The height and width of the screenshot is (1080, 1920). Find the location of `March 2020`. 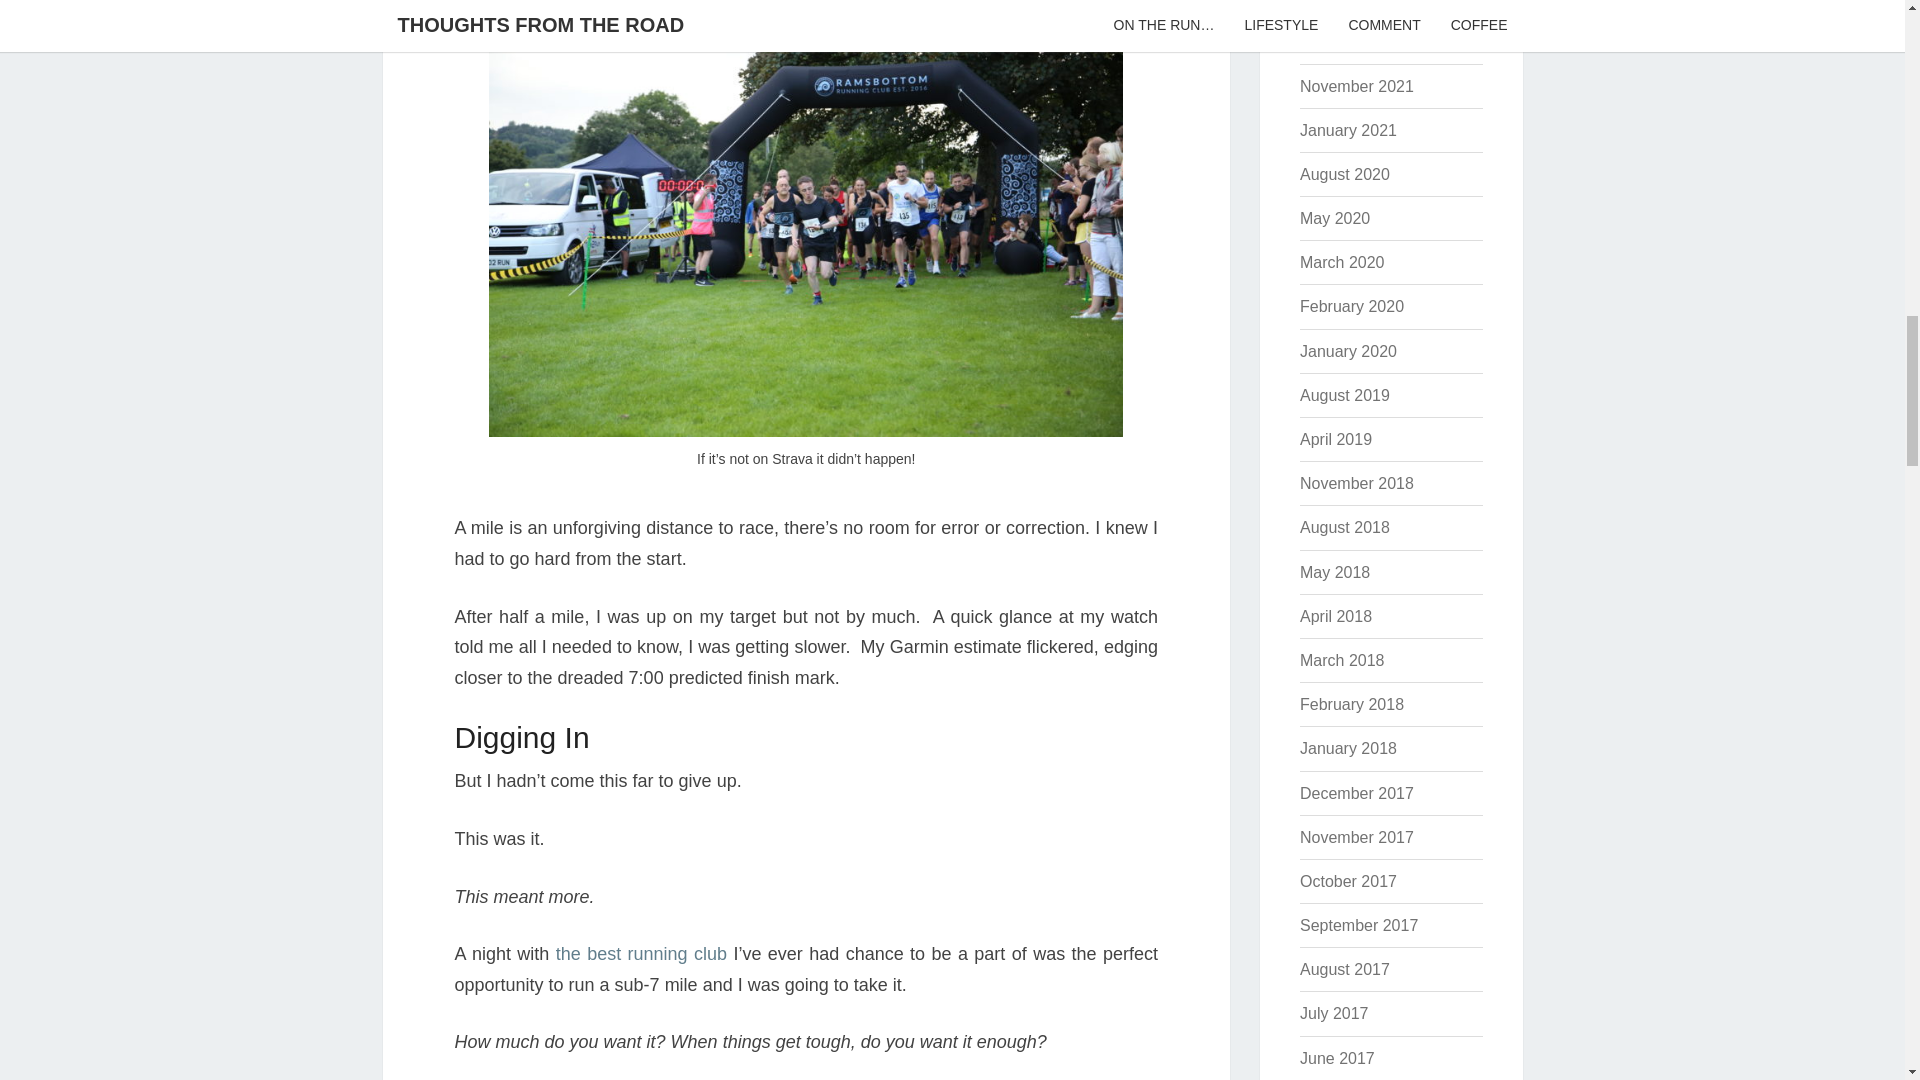

March 2020 is located at coordinates (1342, 262).